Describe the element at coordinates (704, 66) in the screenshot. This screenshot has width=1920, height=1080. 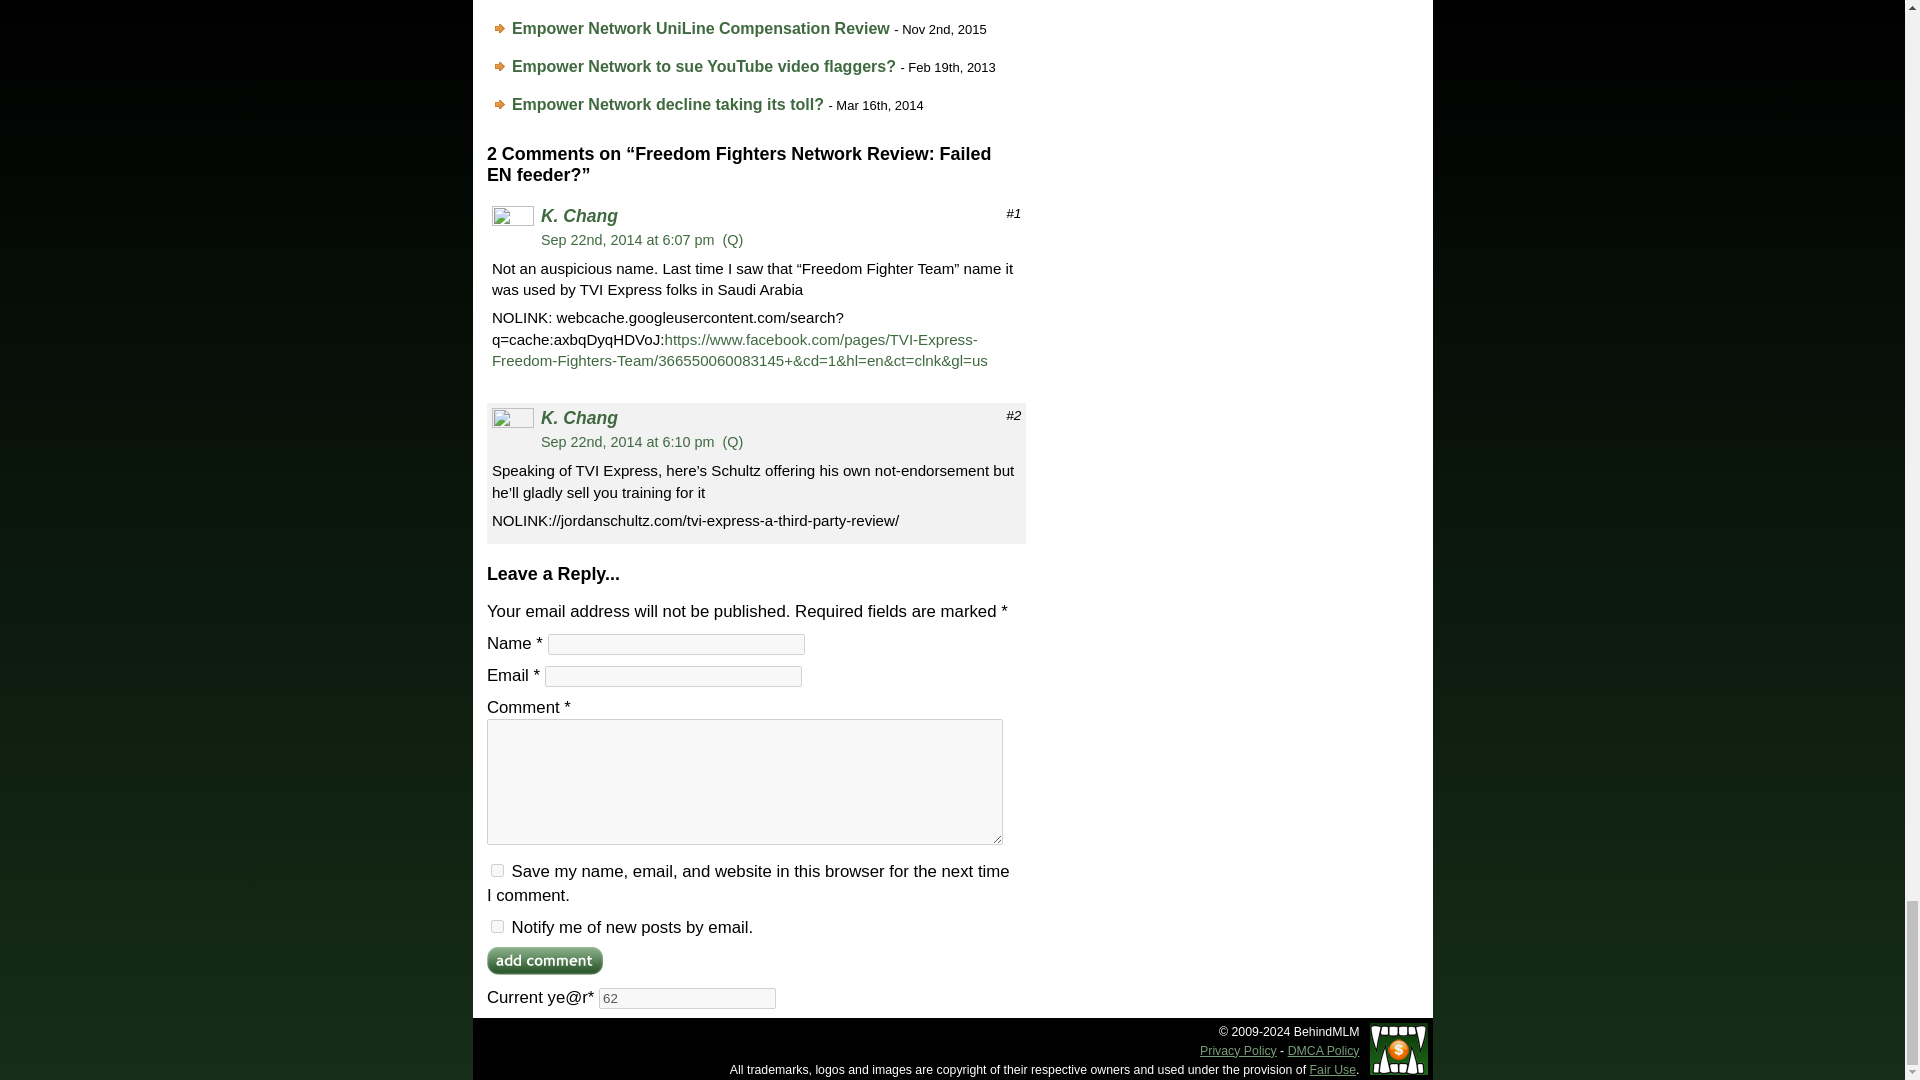
I see `Empower Network to sue YouTube video flaggers?` at that location.